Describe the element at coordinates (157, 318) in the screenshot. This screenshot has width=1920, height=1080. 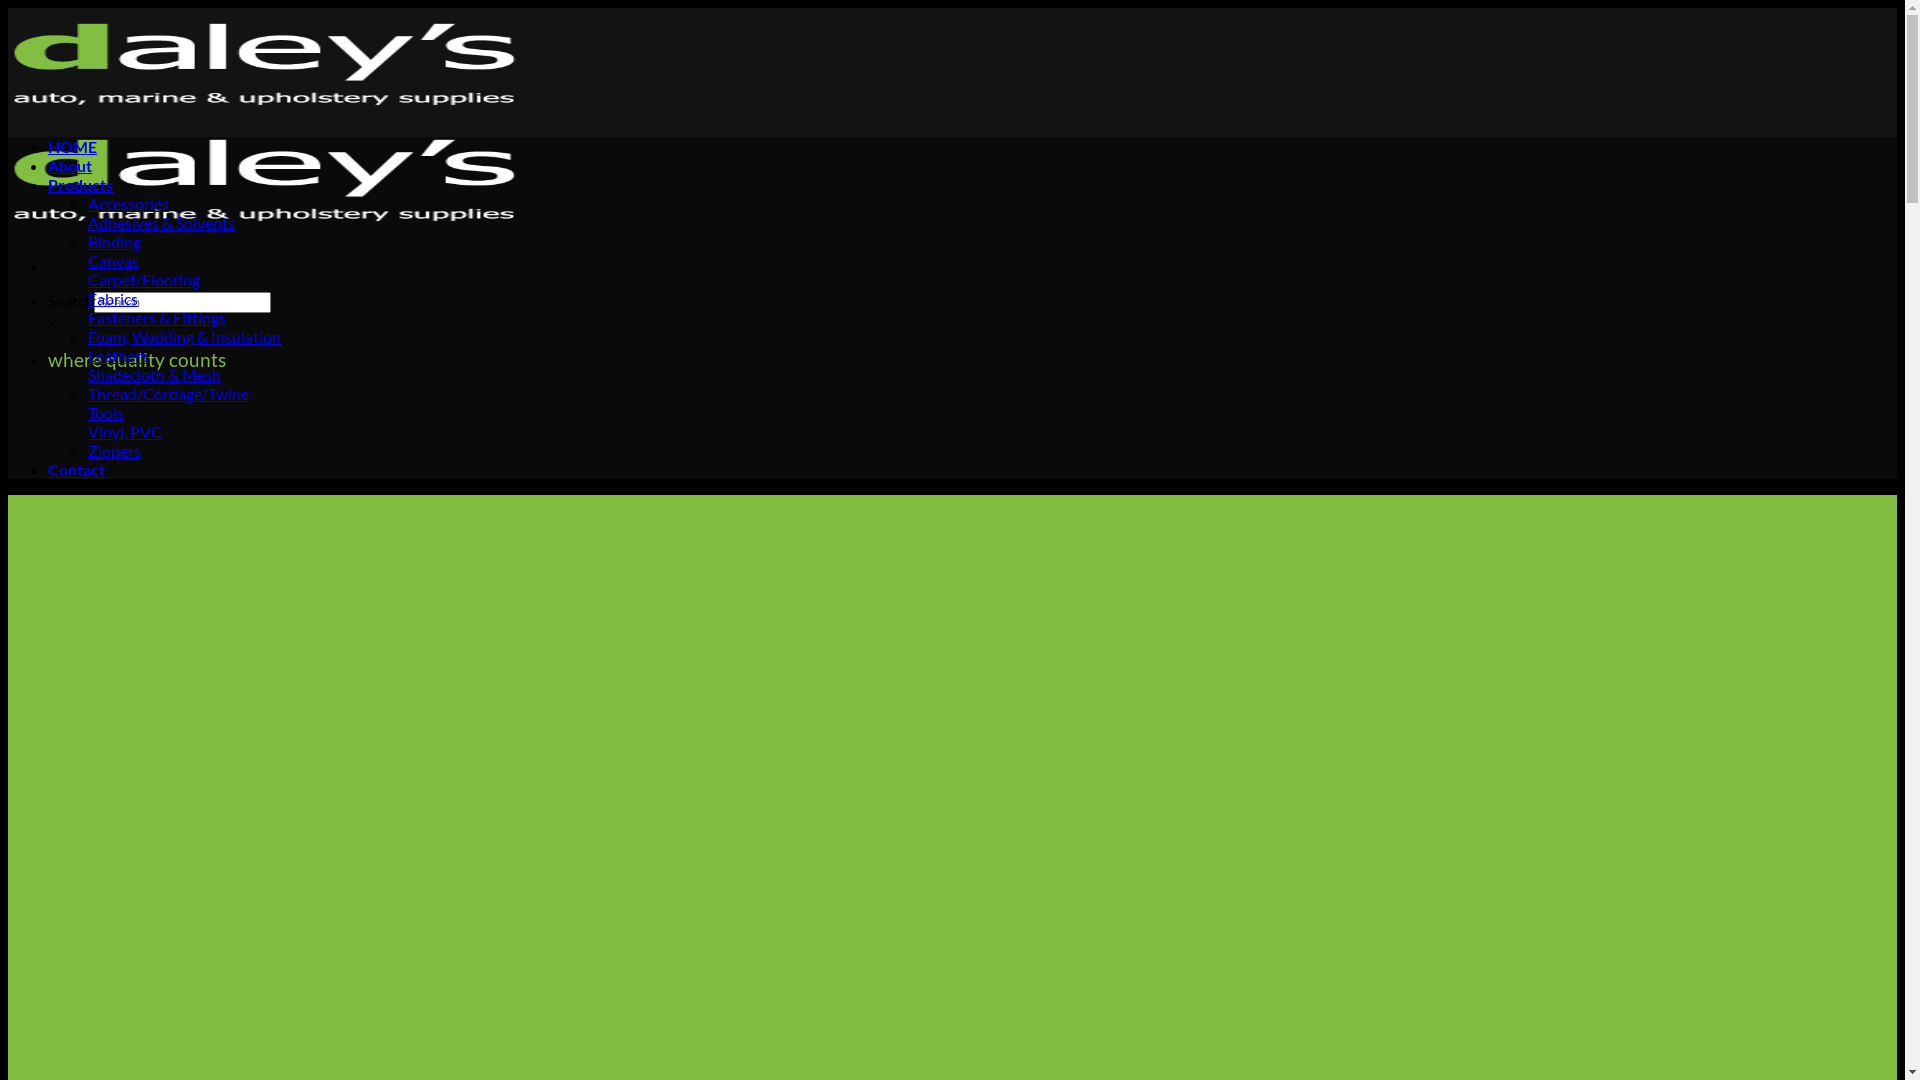
I see `Fasteners & Fittings` at that location.